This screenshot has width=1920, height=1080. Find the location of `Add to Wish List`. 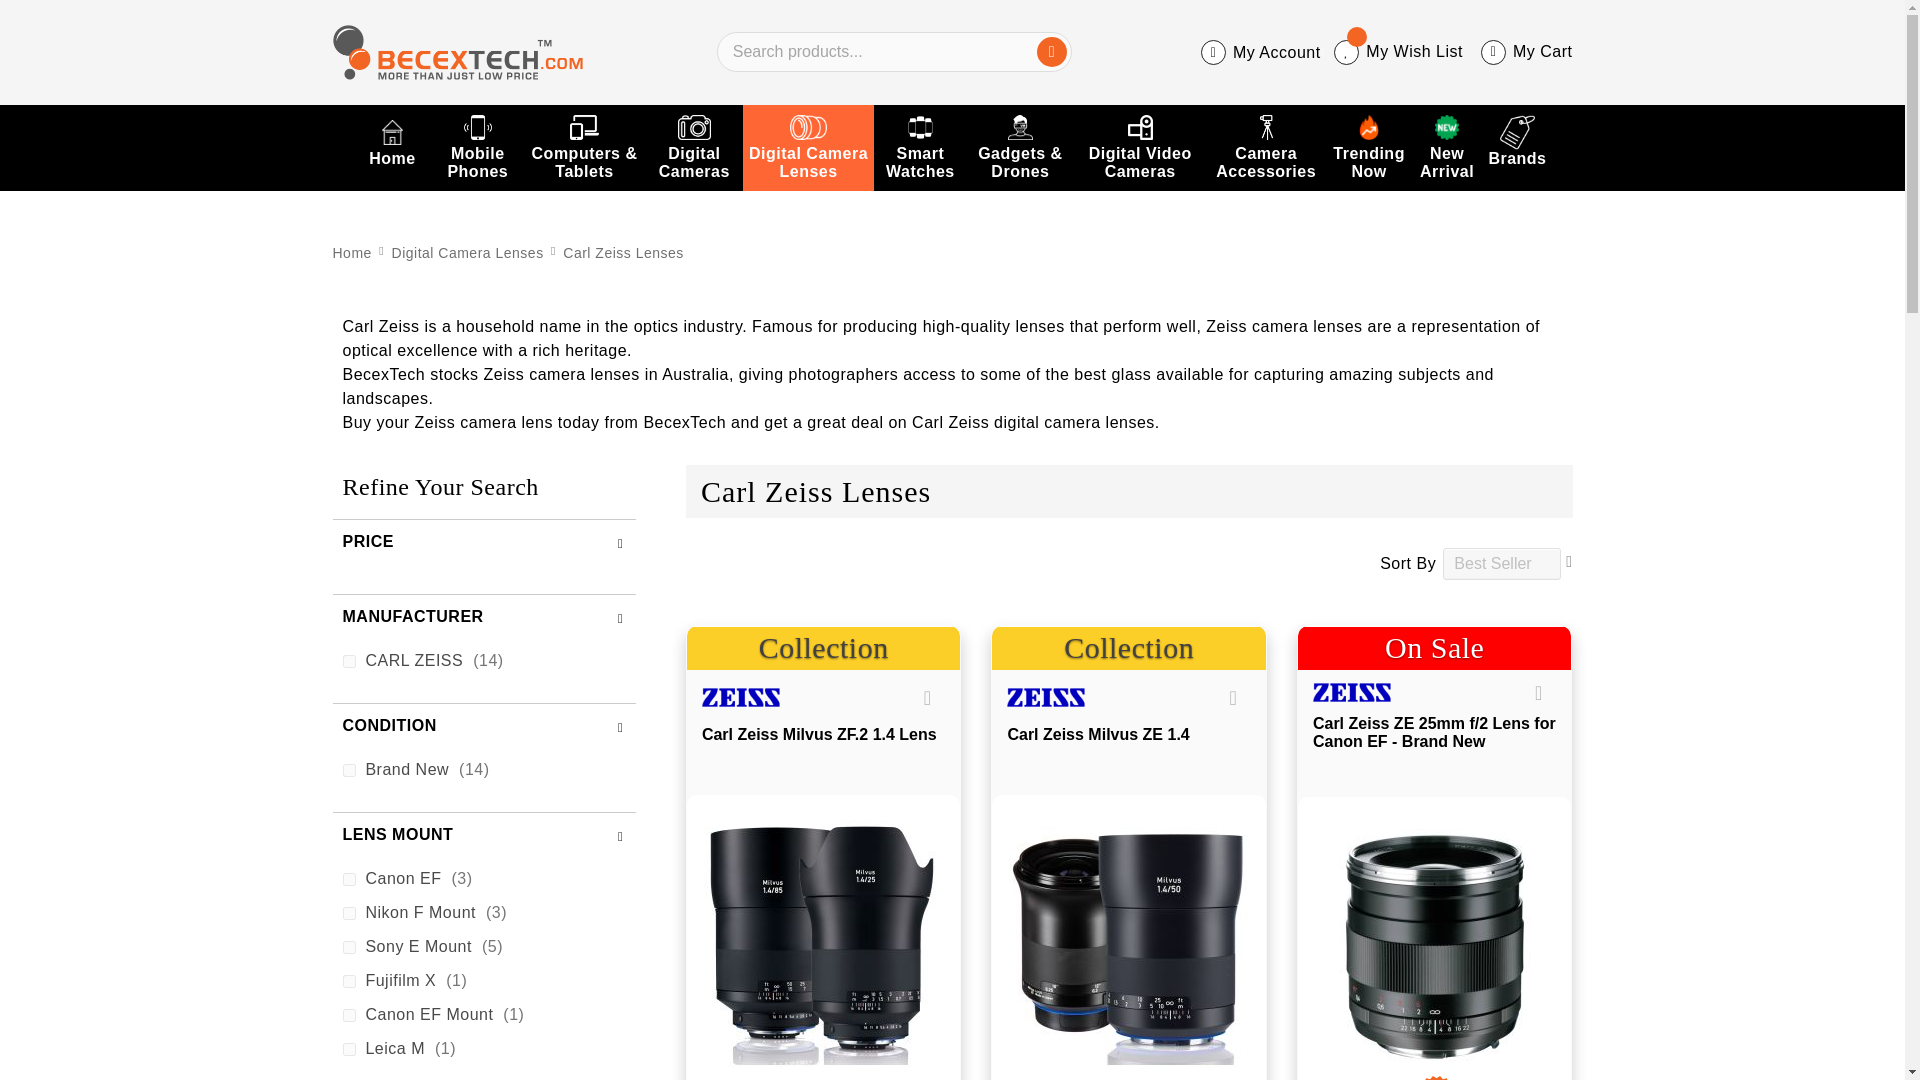

Add to Wish List is located at coordinates (1233, 696).